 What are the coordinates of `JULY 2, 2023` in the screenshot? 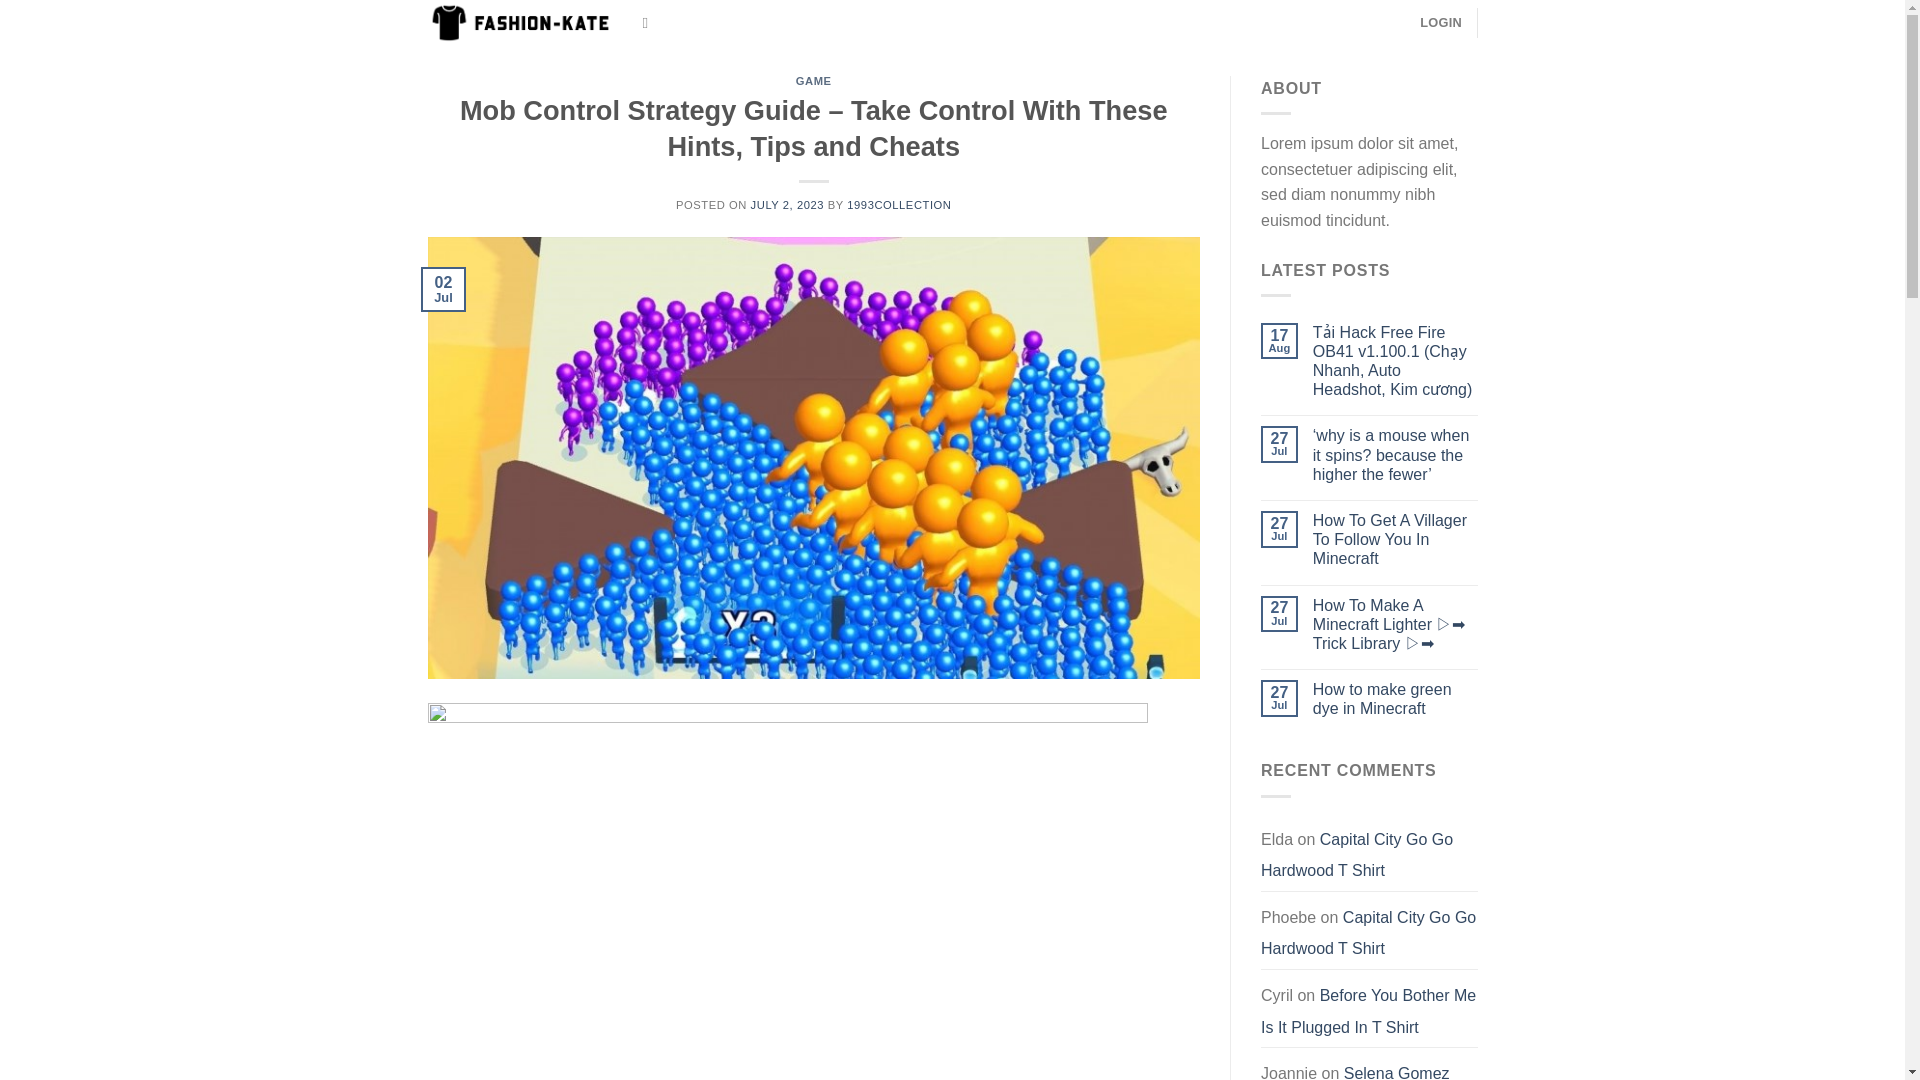 It's located at (786, 204).